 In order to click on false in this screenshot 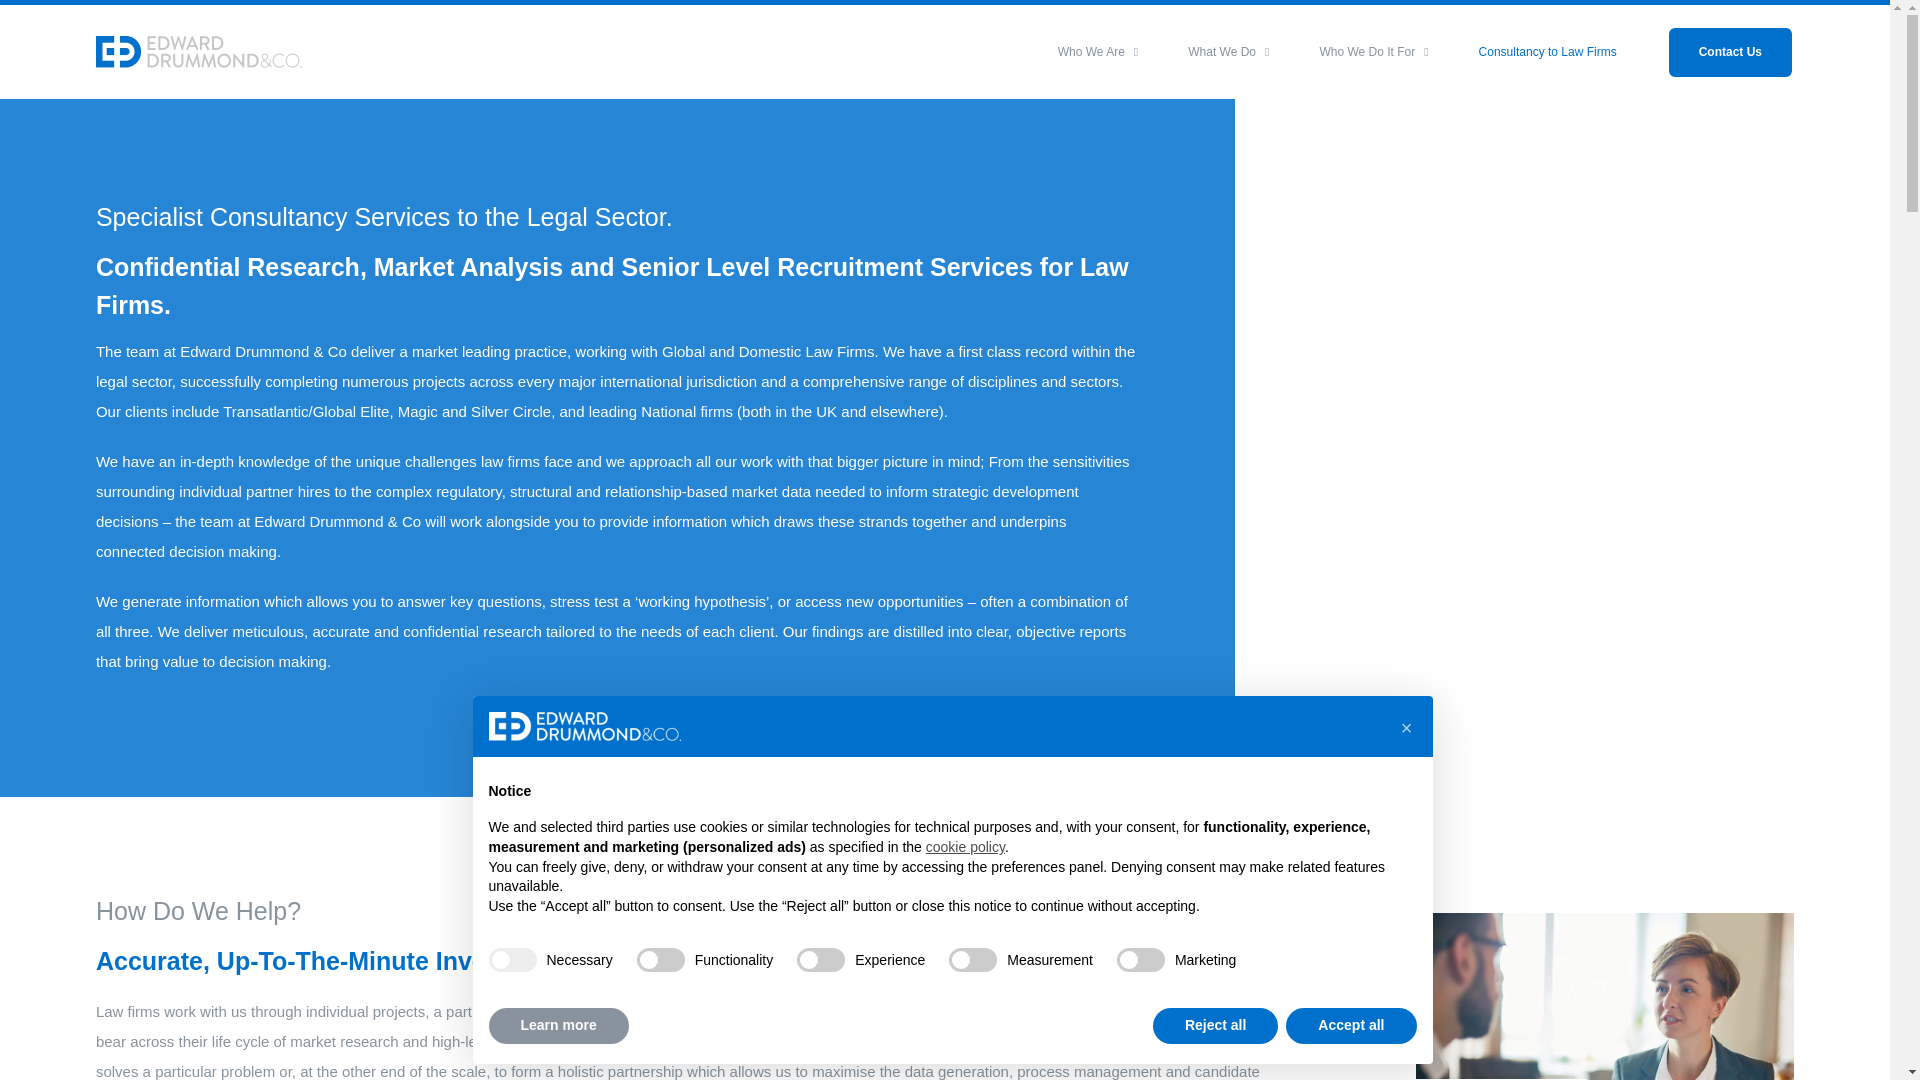, I will do `click(820, 960)`.